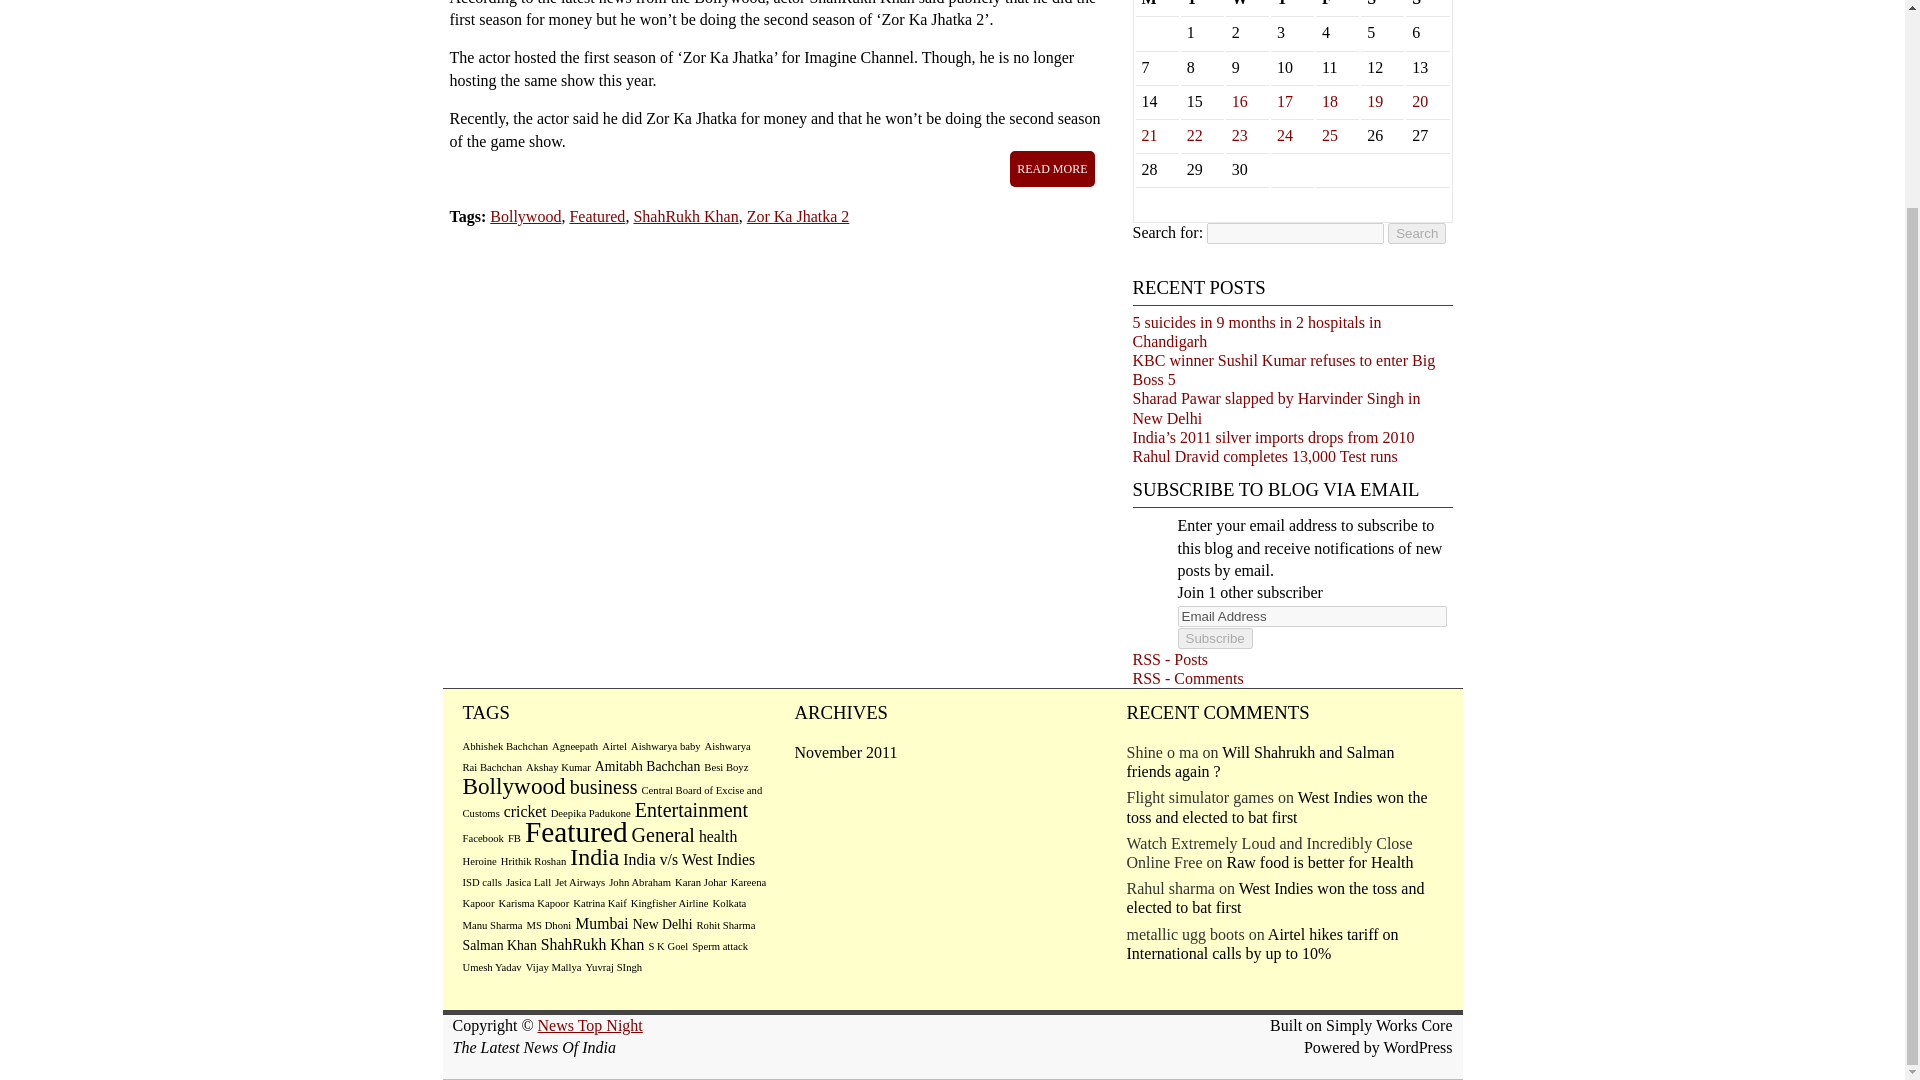 The image size is (1920, 1080). What do you see at coordinates (1150, 135) in the screenshot?
I see `21` at bounding box center [1150, 135].